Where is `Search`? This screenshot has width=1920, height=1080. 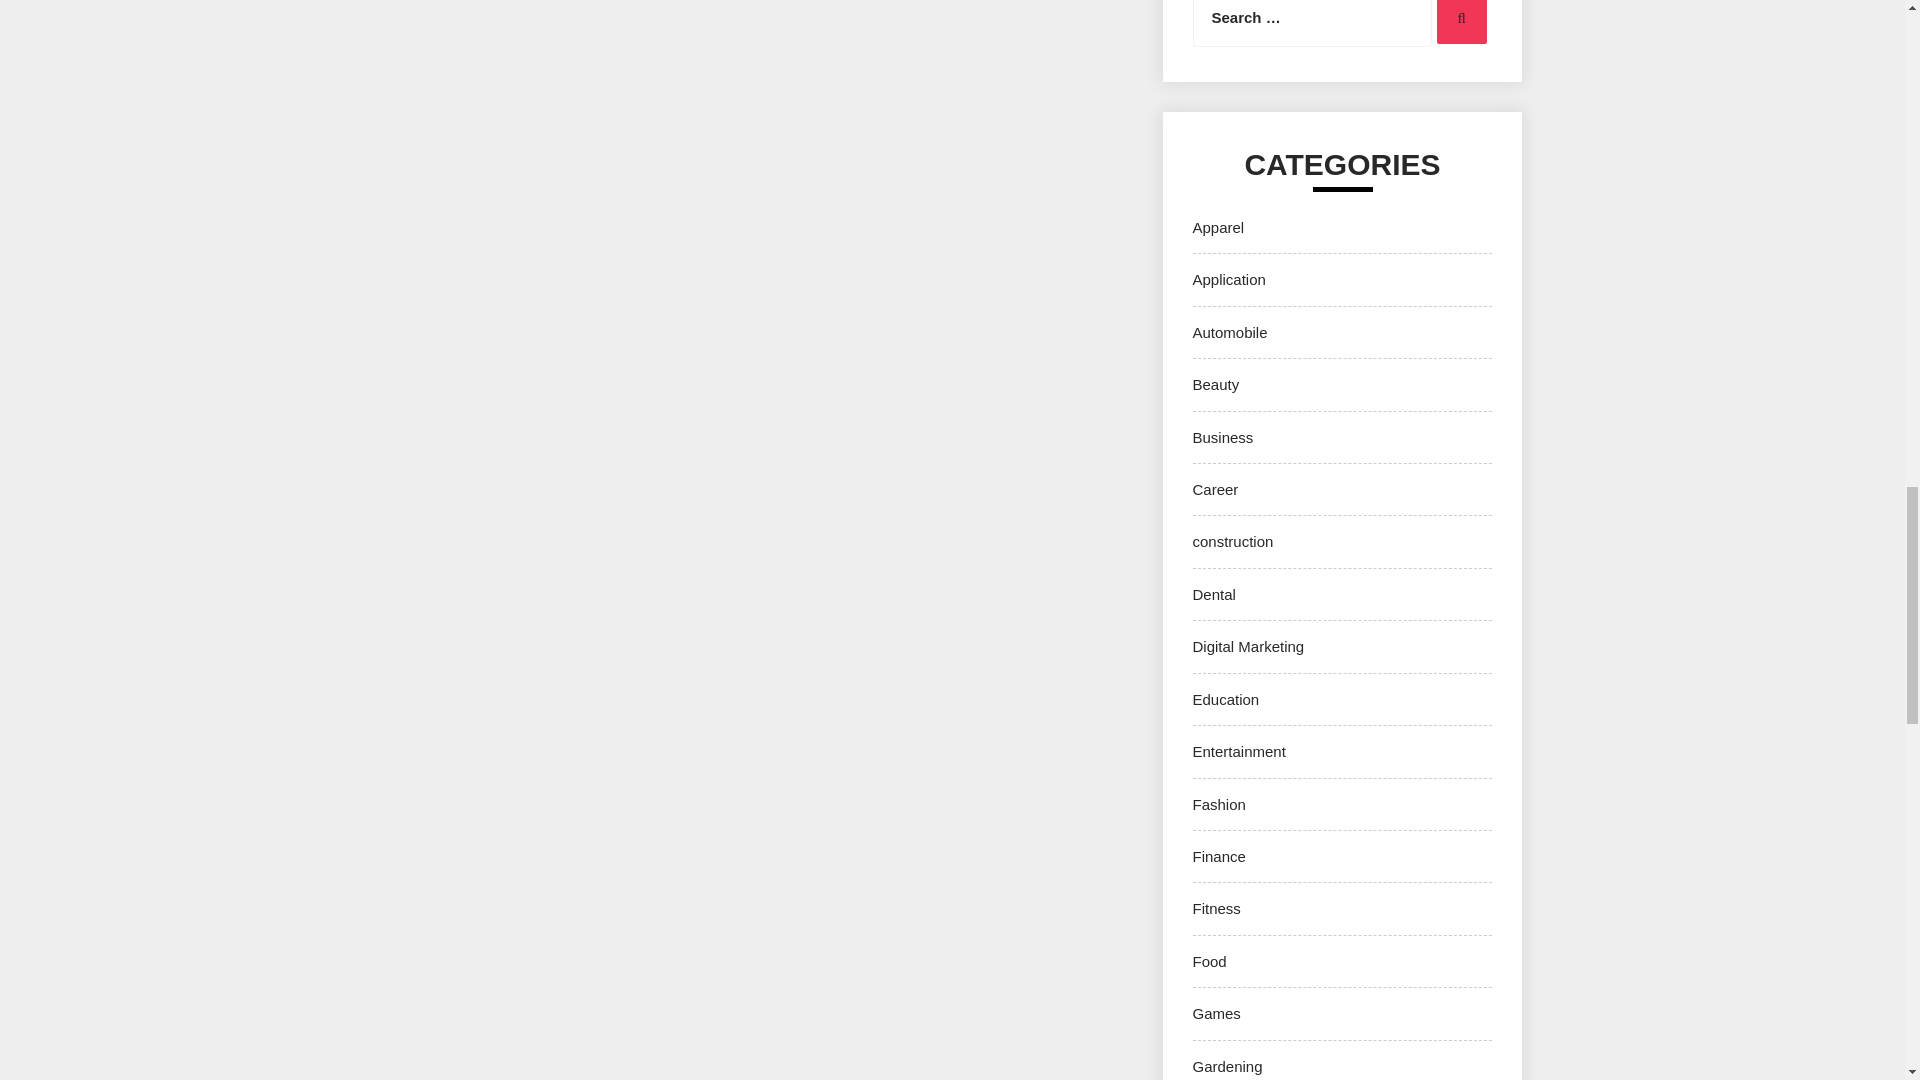 Search is located at coordinates (1461, 22).